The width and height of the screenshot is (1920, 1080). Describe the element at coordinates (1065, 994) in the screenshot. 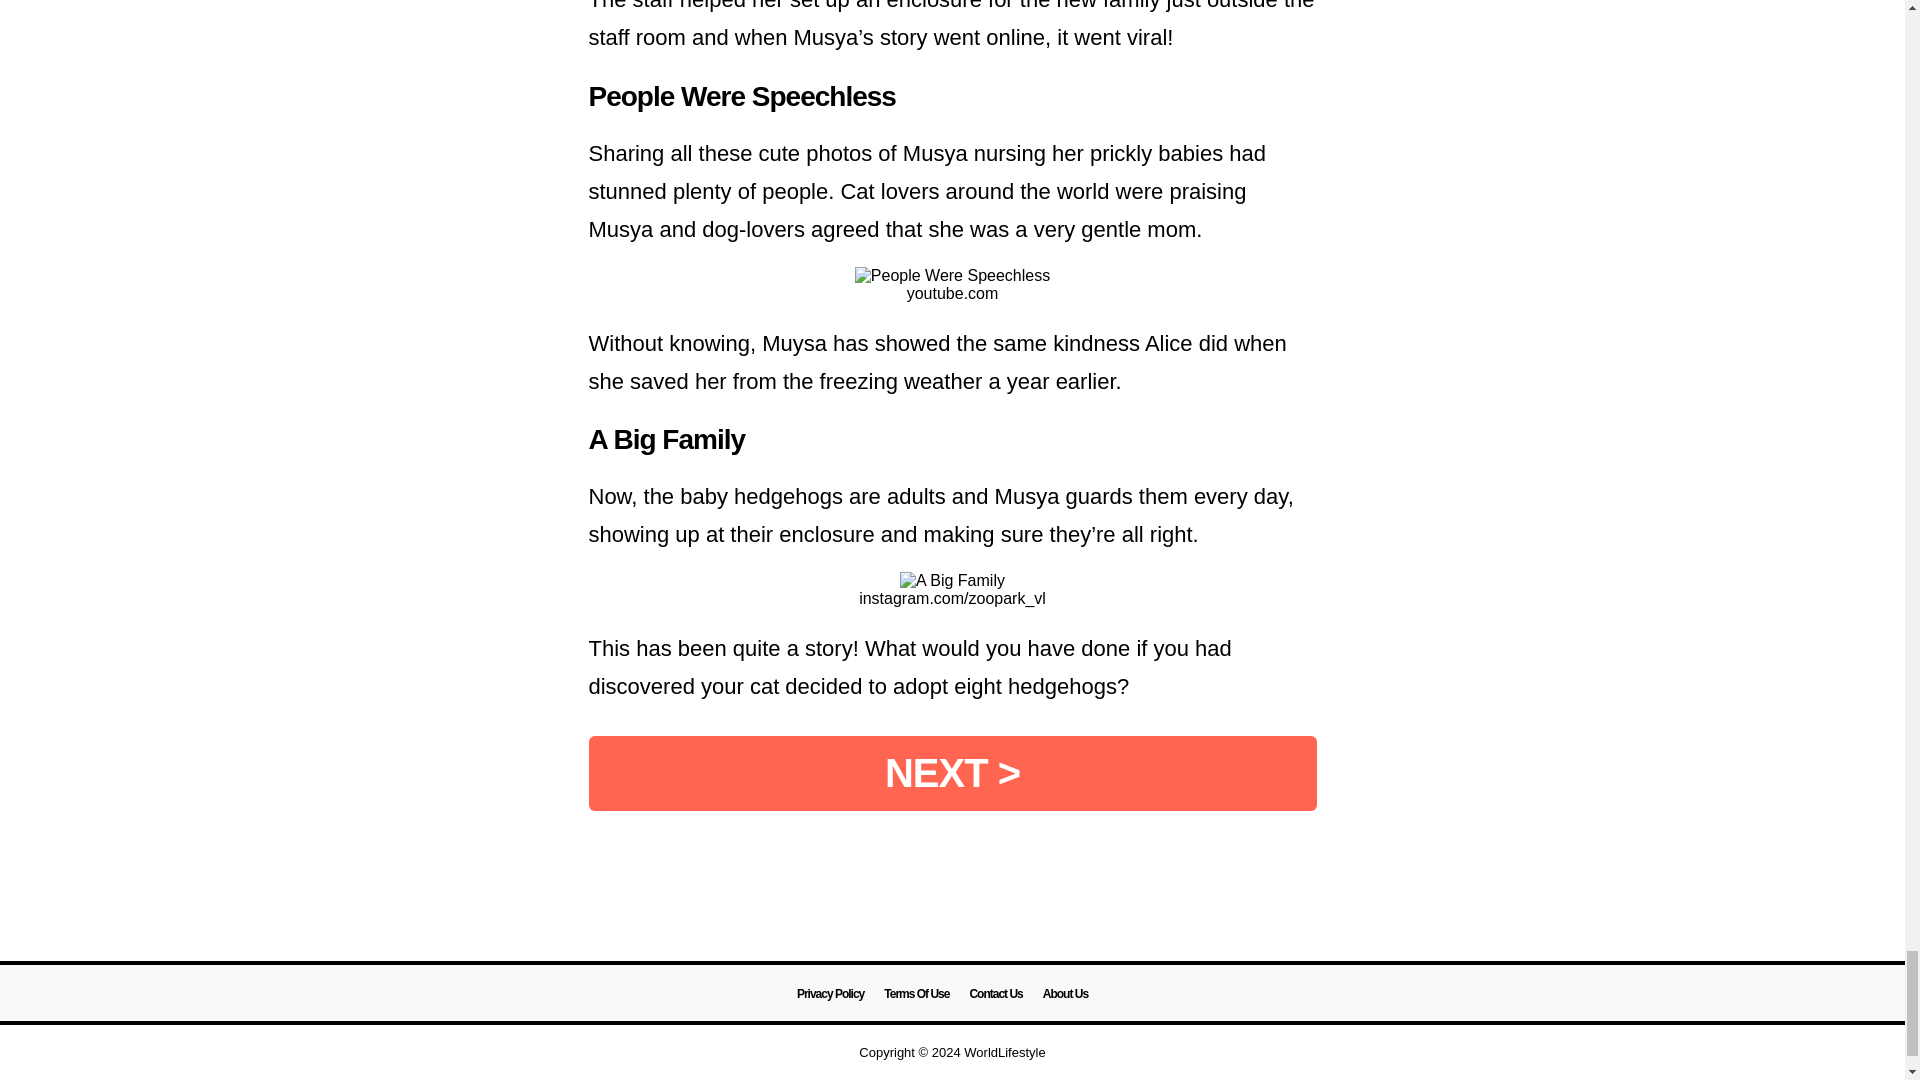

I see `About Us` at that location.